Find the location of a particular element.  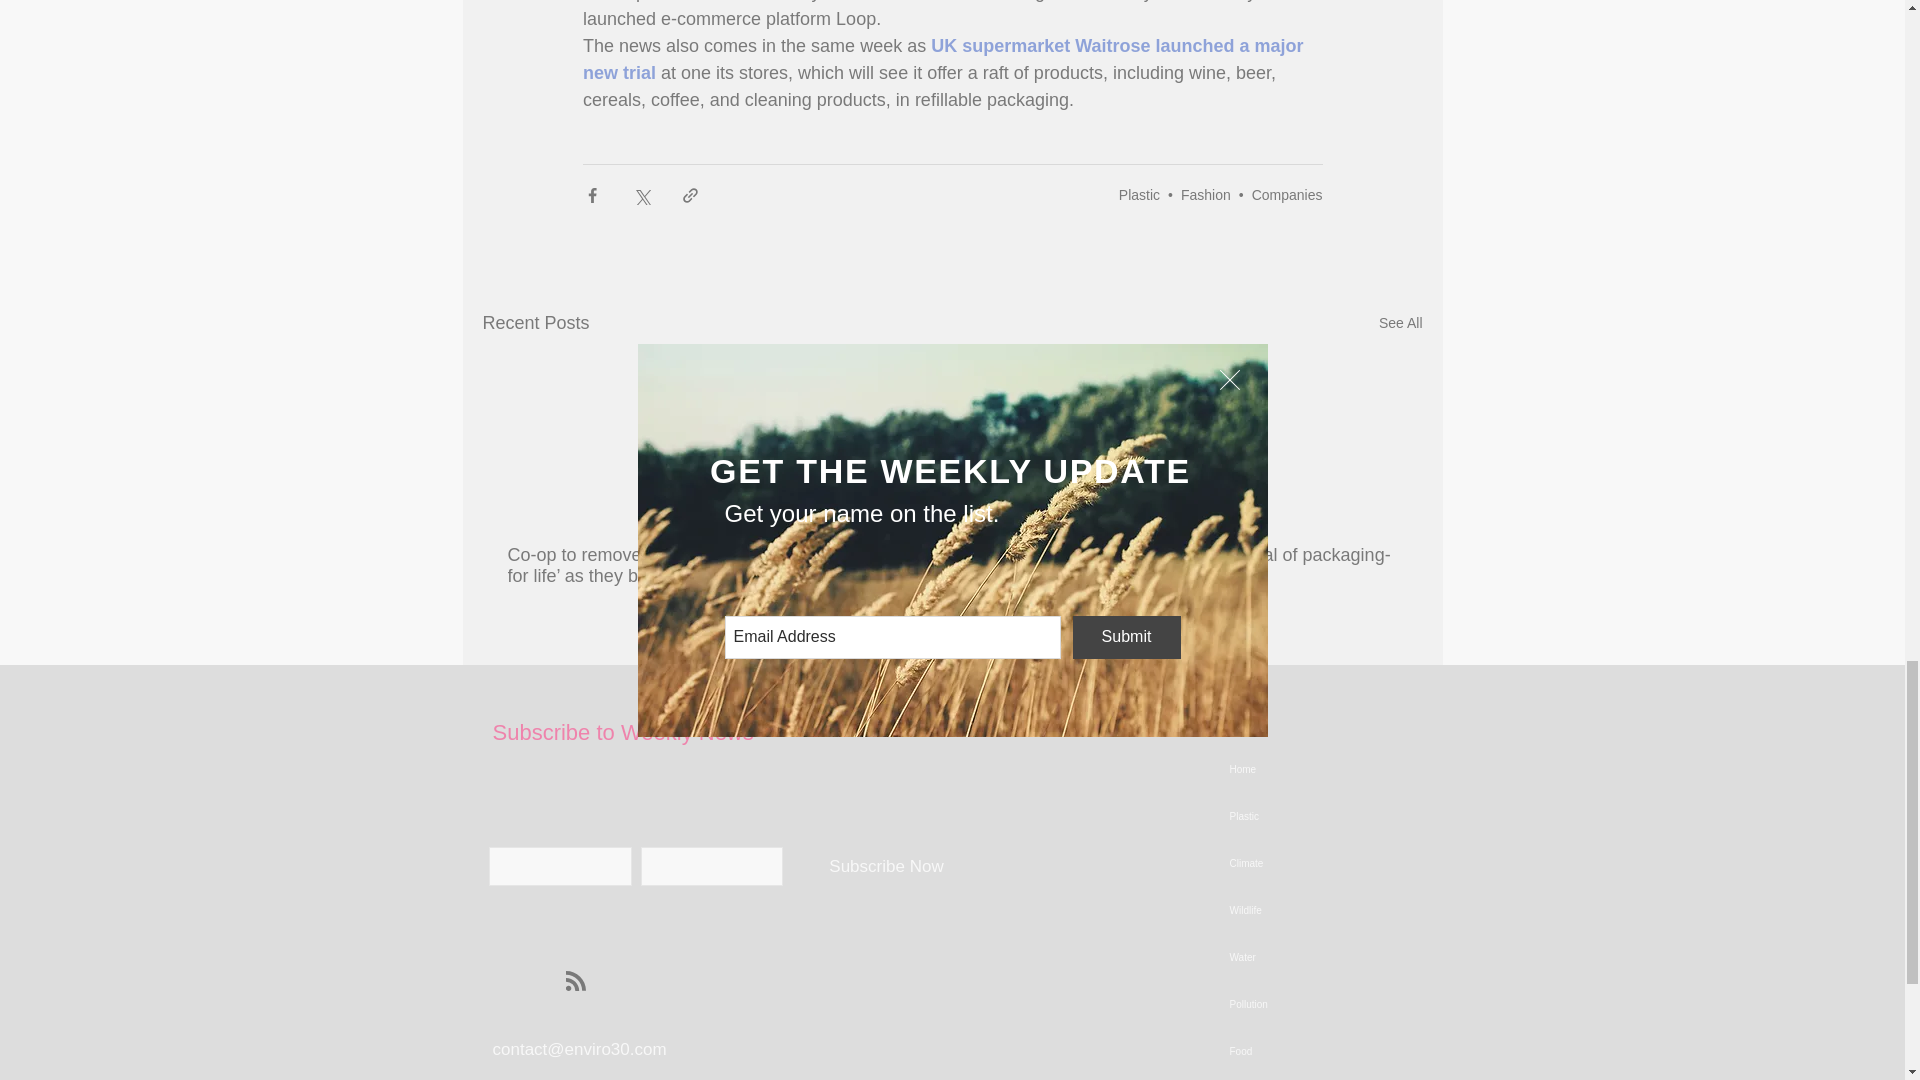

Morrisons removes all plastic bags for life from UK stores is located at coordinates (951, 566).